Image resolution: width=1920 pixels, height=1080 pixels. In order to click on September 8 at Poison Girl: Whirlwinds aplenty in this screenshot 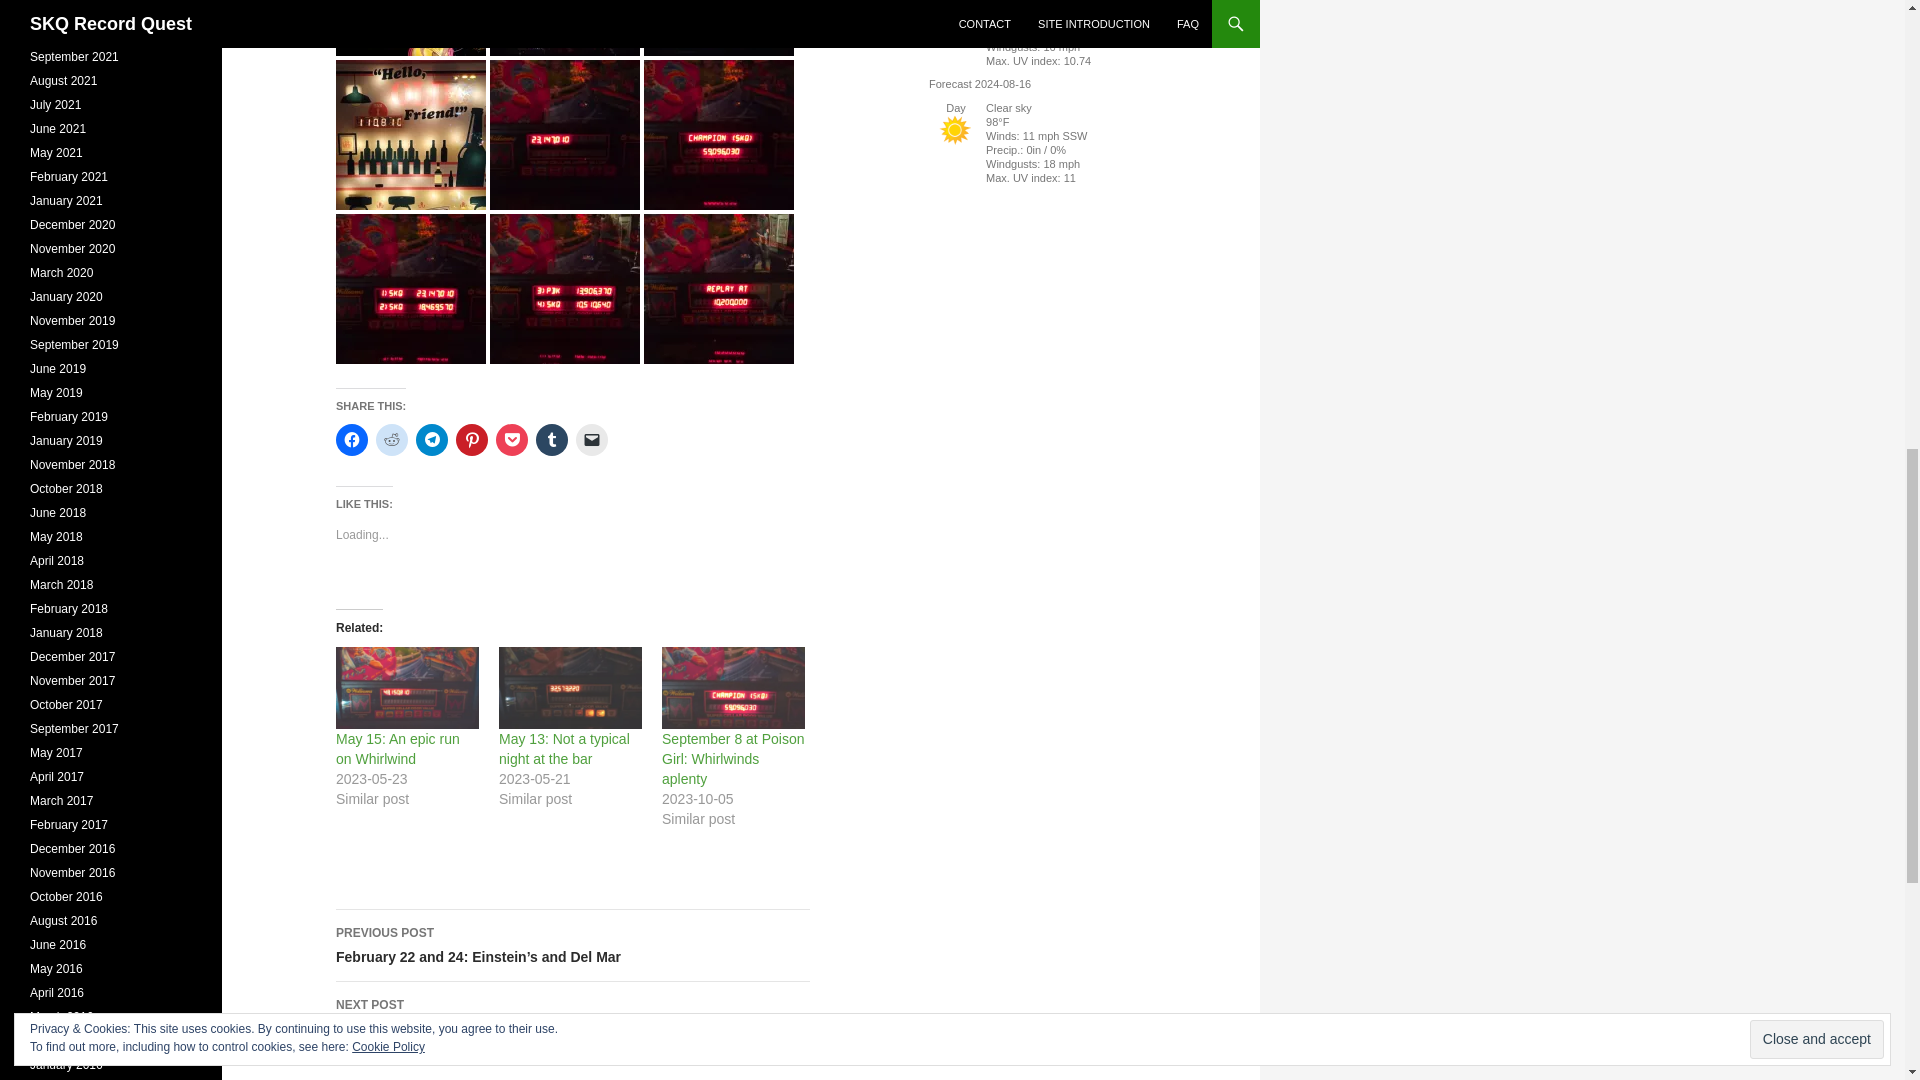, I will do `click(733, 688)`.